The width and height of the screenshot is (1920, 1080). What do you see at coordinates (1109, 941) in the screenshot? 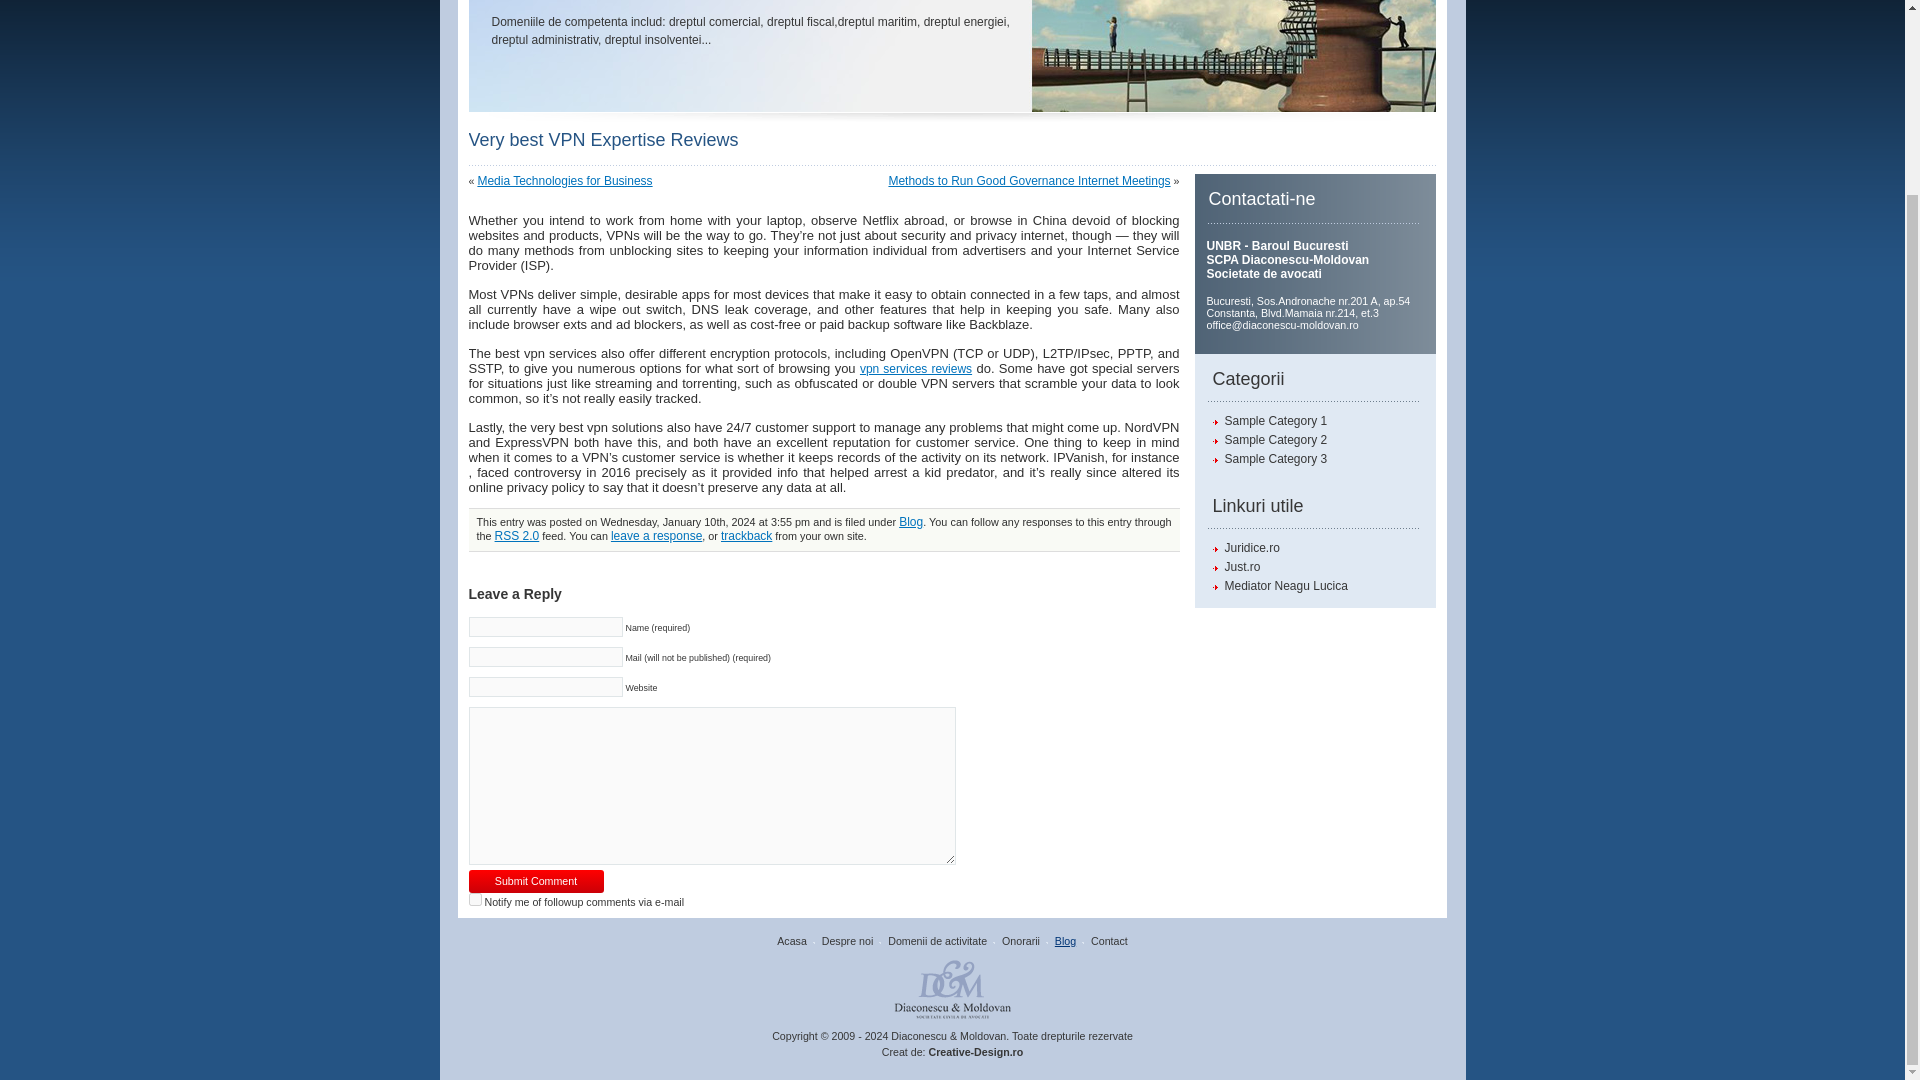
I see `Contact` at bounding box center [1109, 941].